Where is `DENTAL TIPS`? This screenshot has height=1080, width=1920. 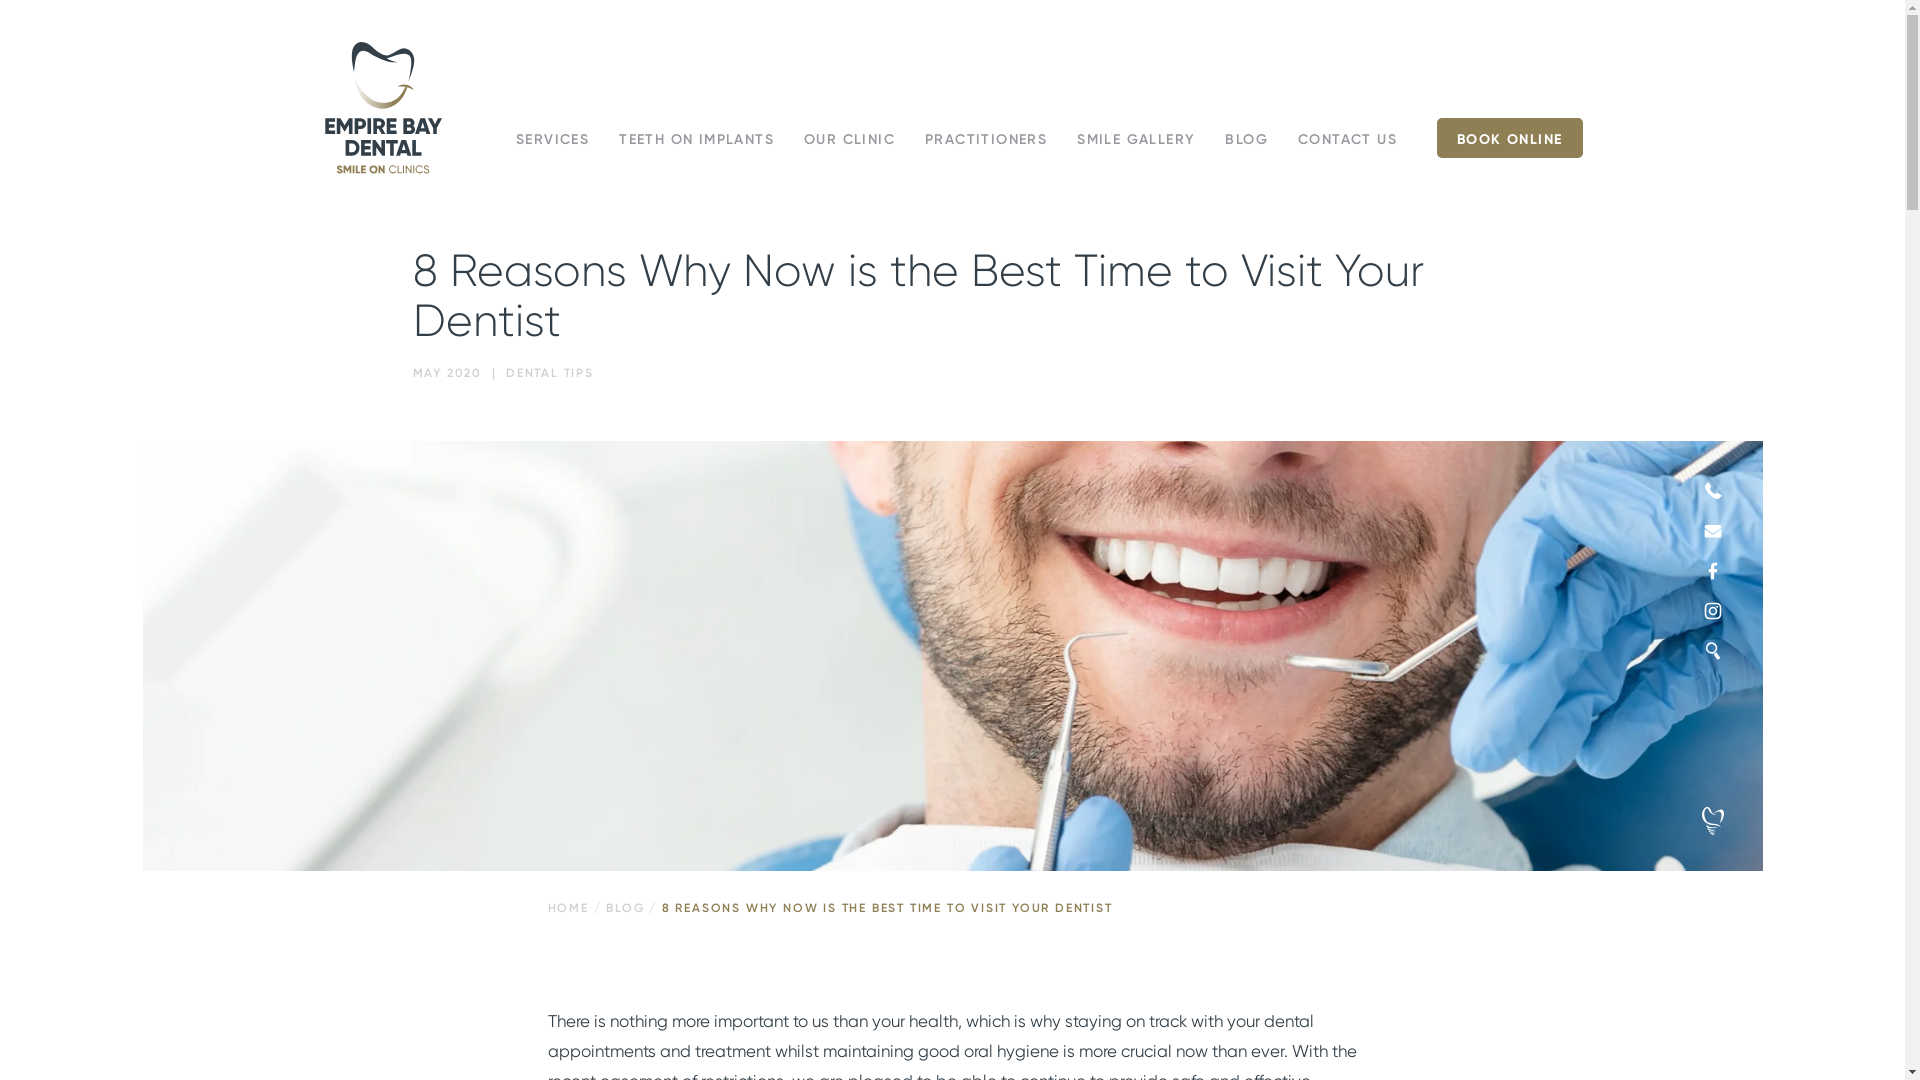
DENTAL TIPS is located at coordinates (550, 373).